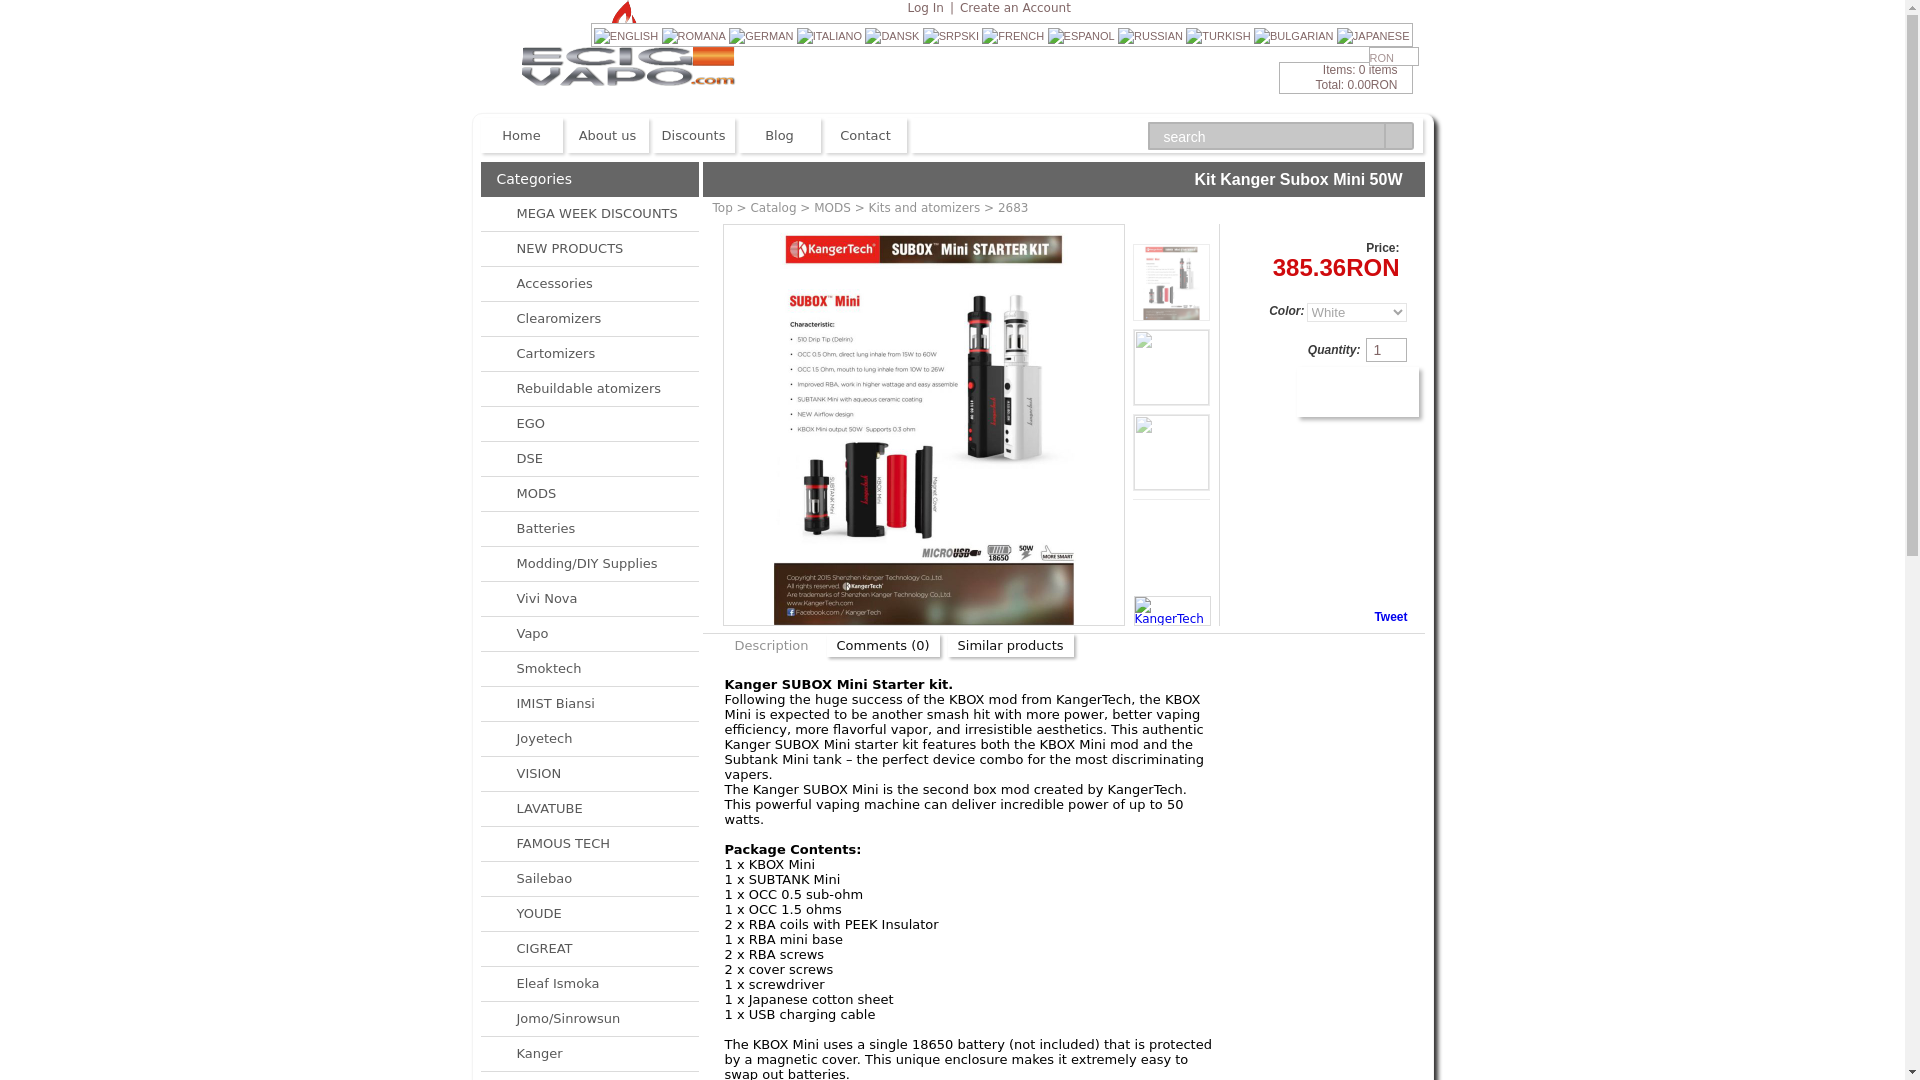 The width and height of the screenshot is (1920, 1080). What do you see at coordinates (1372, 36) in the screenshot?
I see ` Japanese ` at bounding box center [1372, 36].